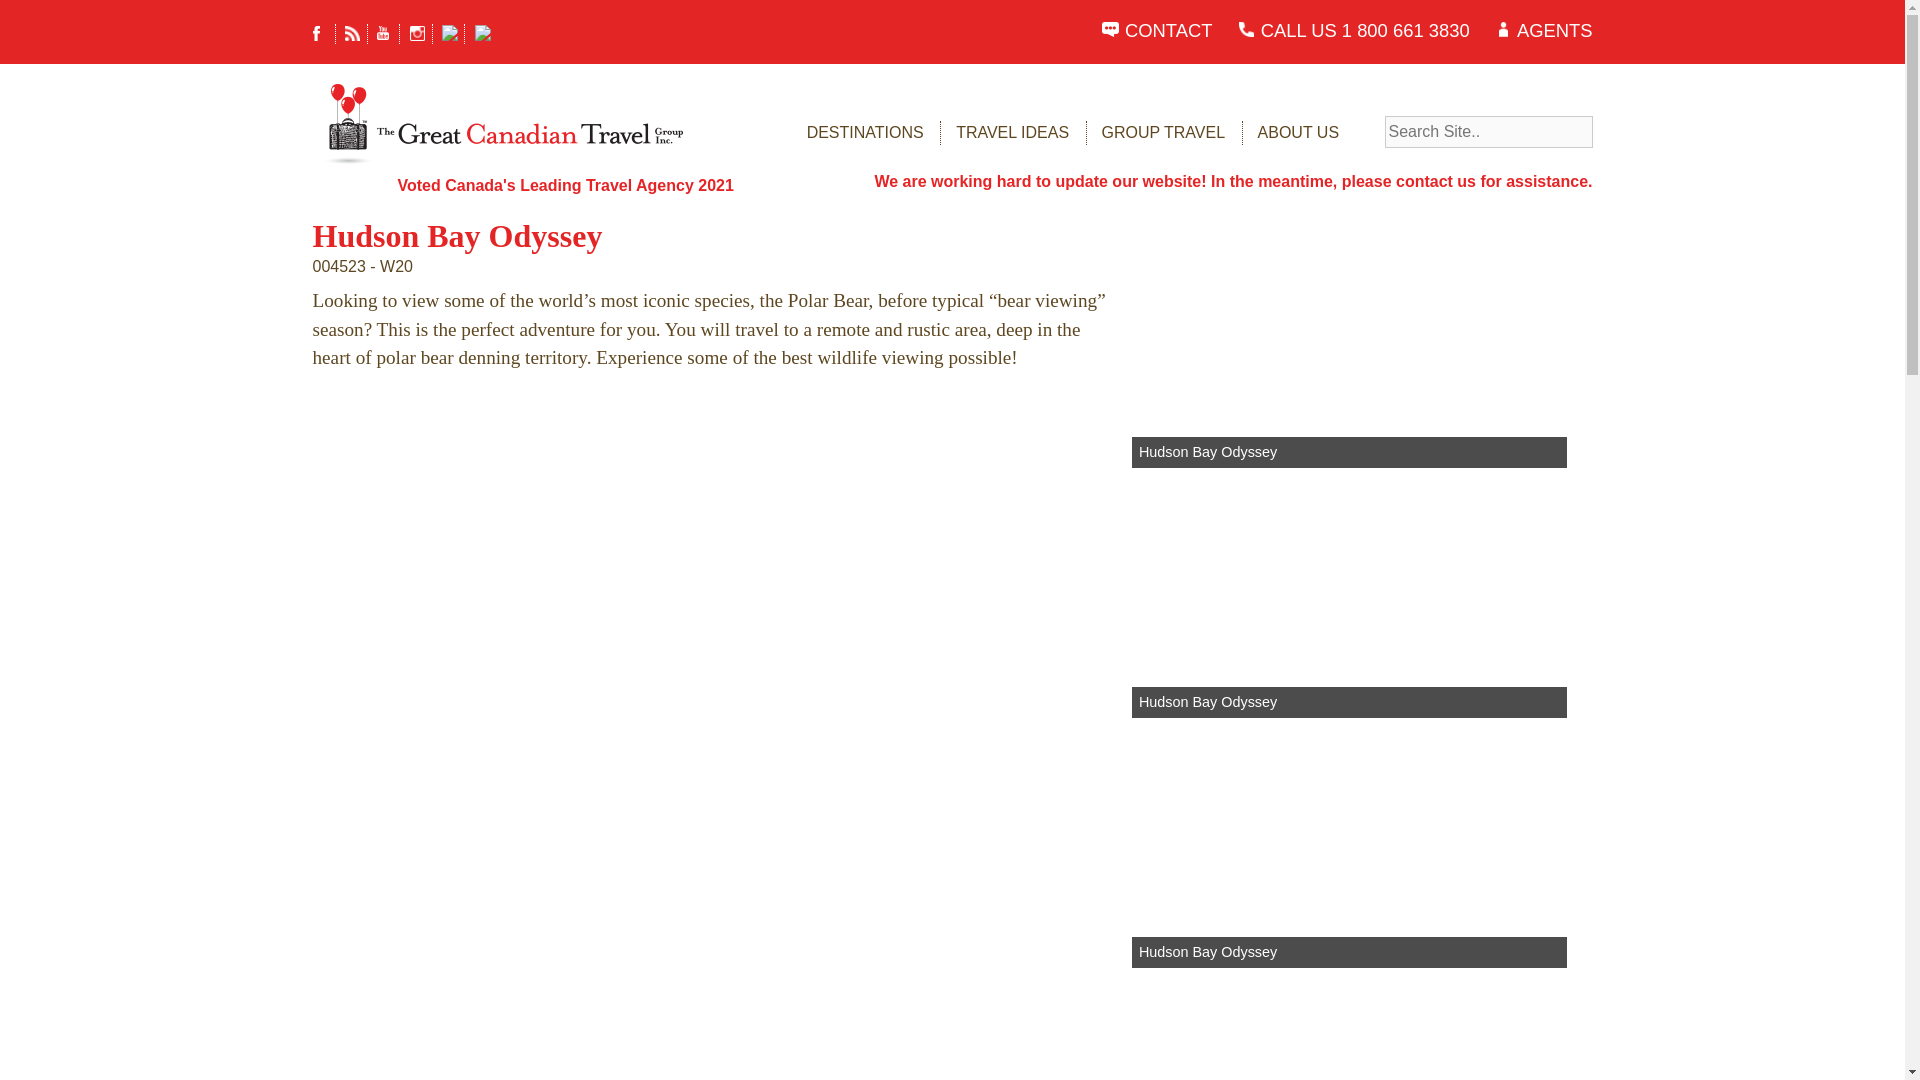 This screenshot has height=1080, width=1920. Describe the element at coordinates (1012, 132) in the screenshot. I see `TRAVEL IDEAS` at that location.